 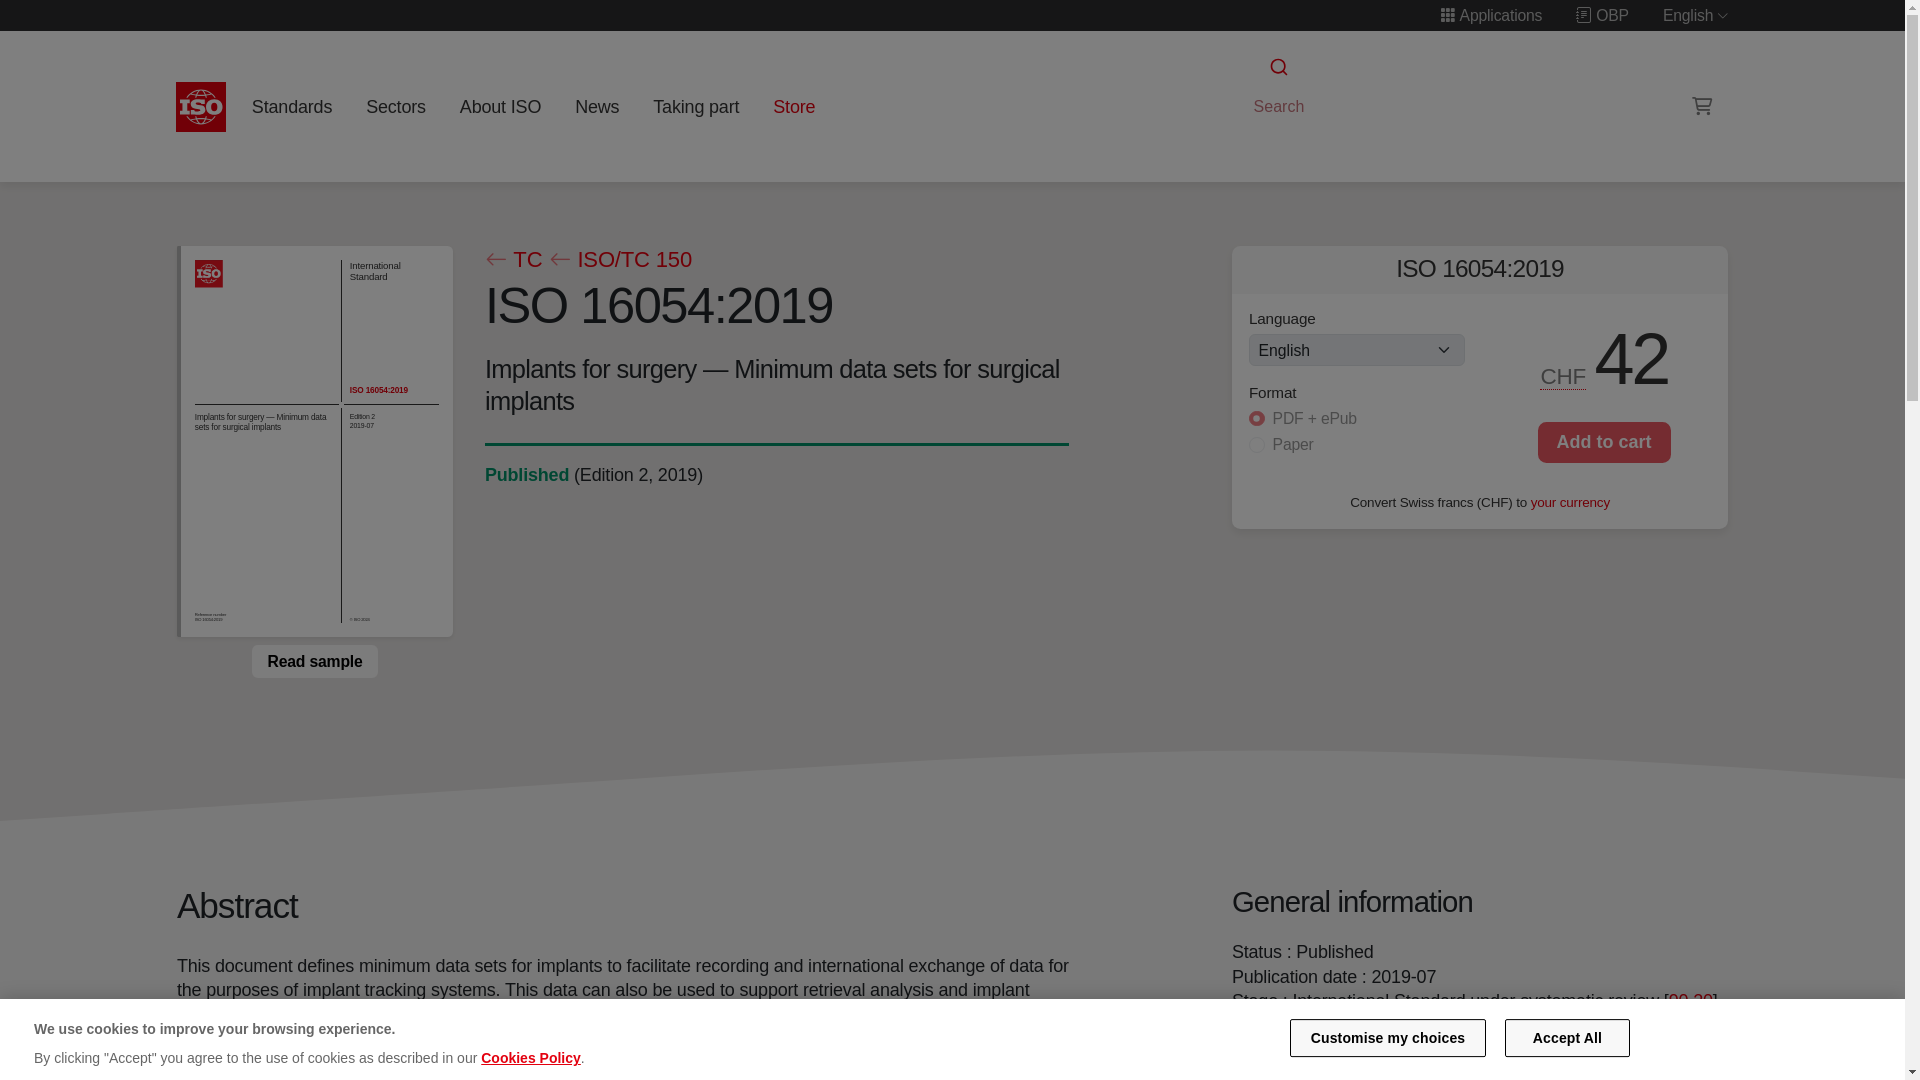 I want to click on Read sample, so click(x=314, y=660).